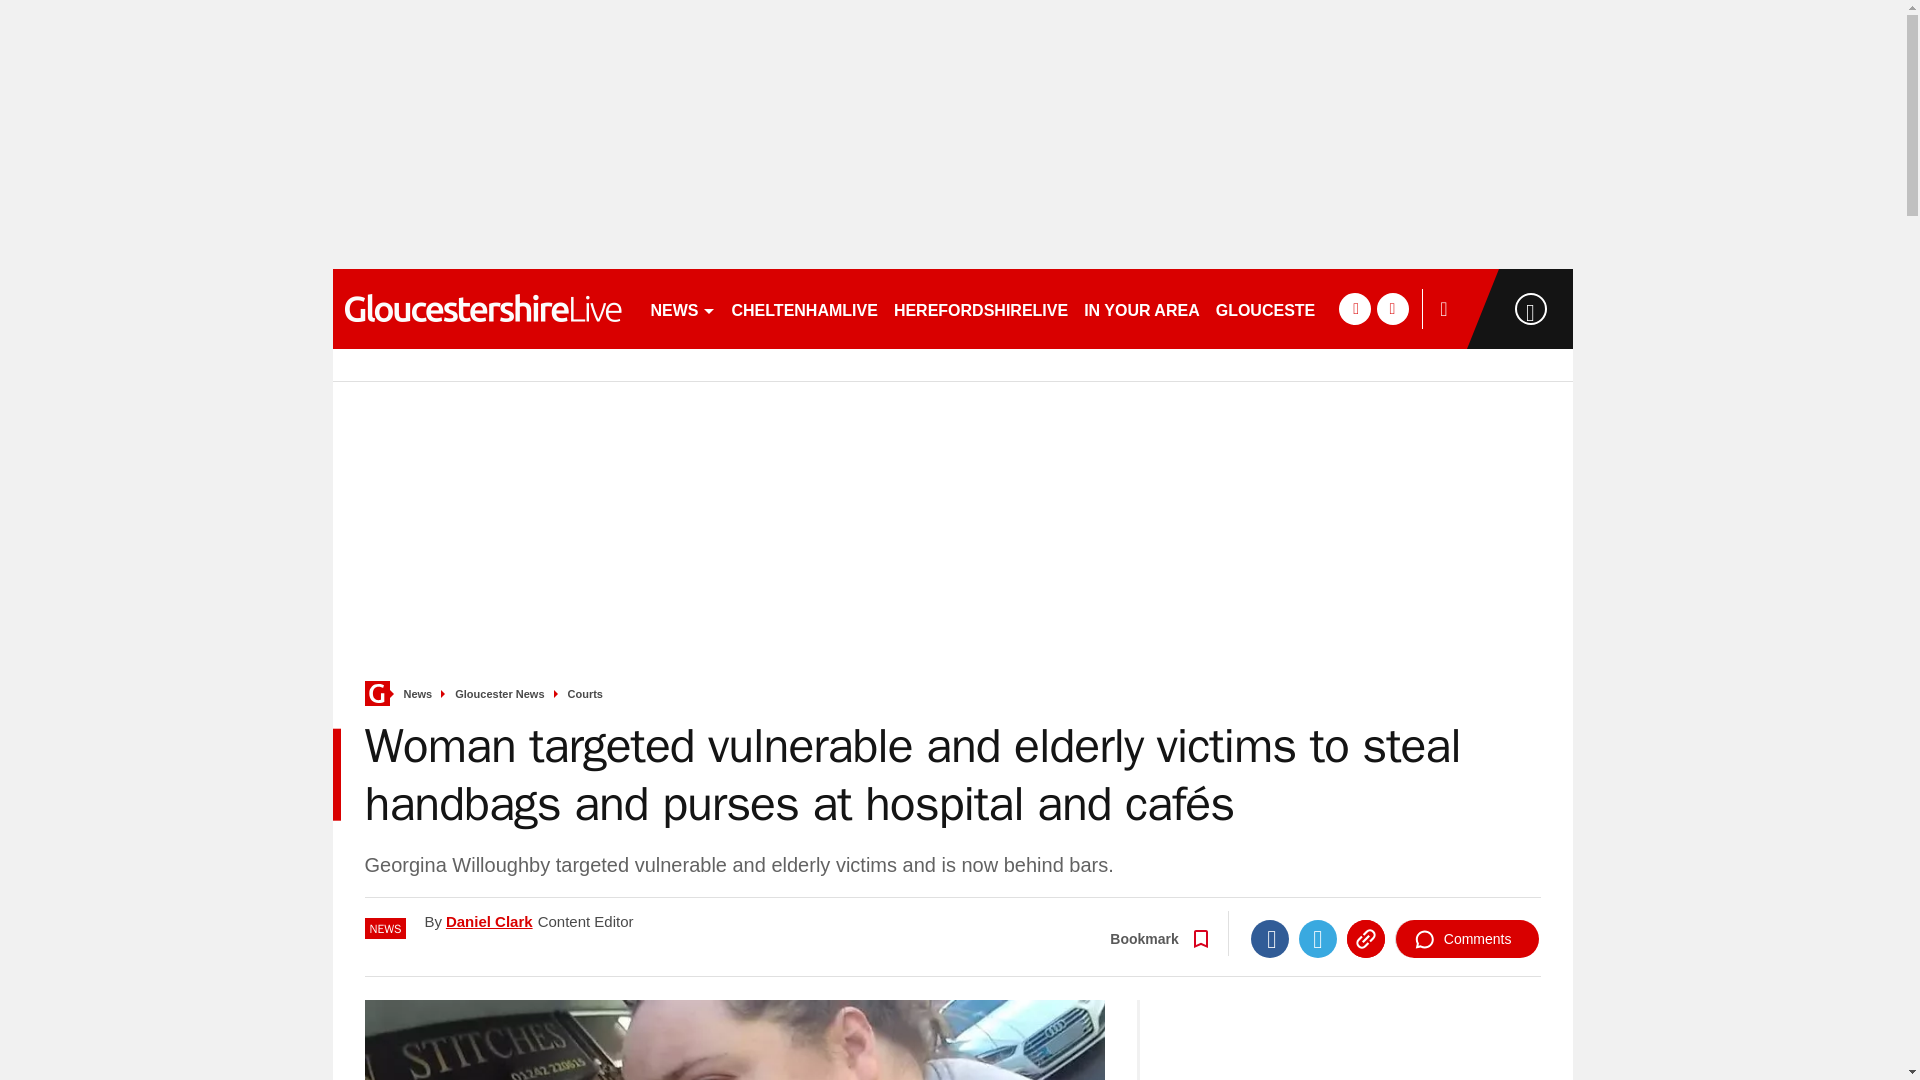  What do you see at coordinates (1354, 308) in the screenshot?
I see `facebook` at bounding box center [1354, 308].